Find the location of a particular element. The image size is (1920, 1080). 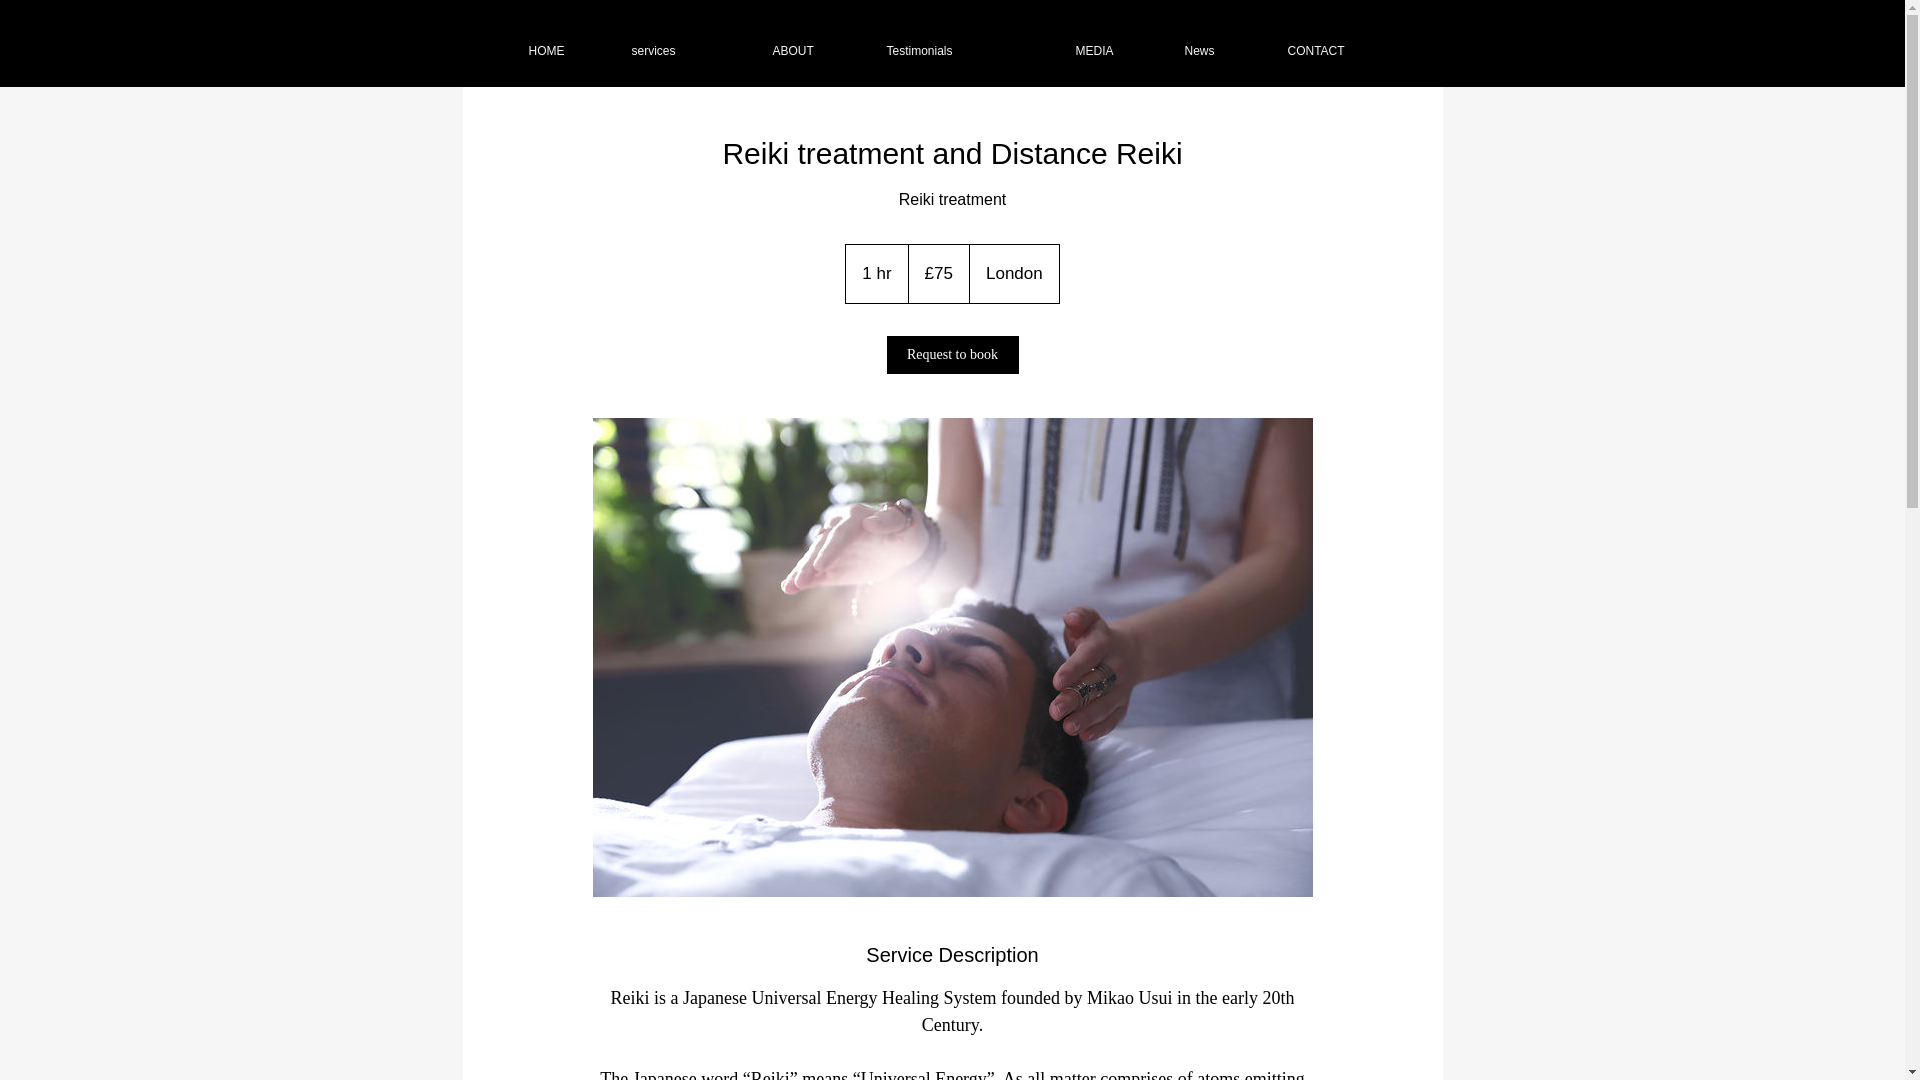

services is located at coordinates (686, 50).